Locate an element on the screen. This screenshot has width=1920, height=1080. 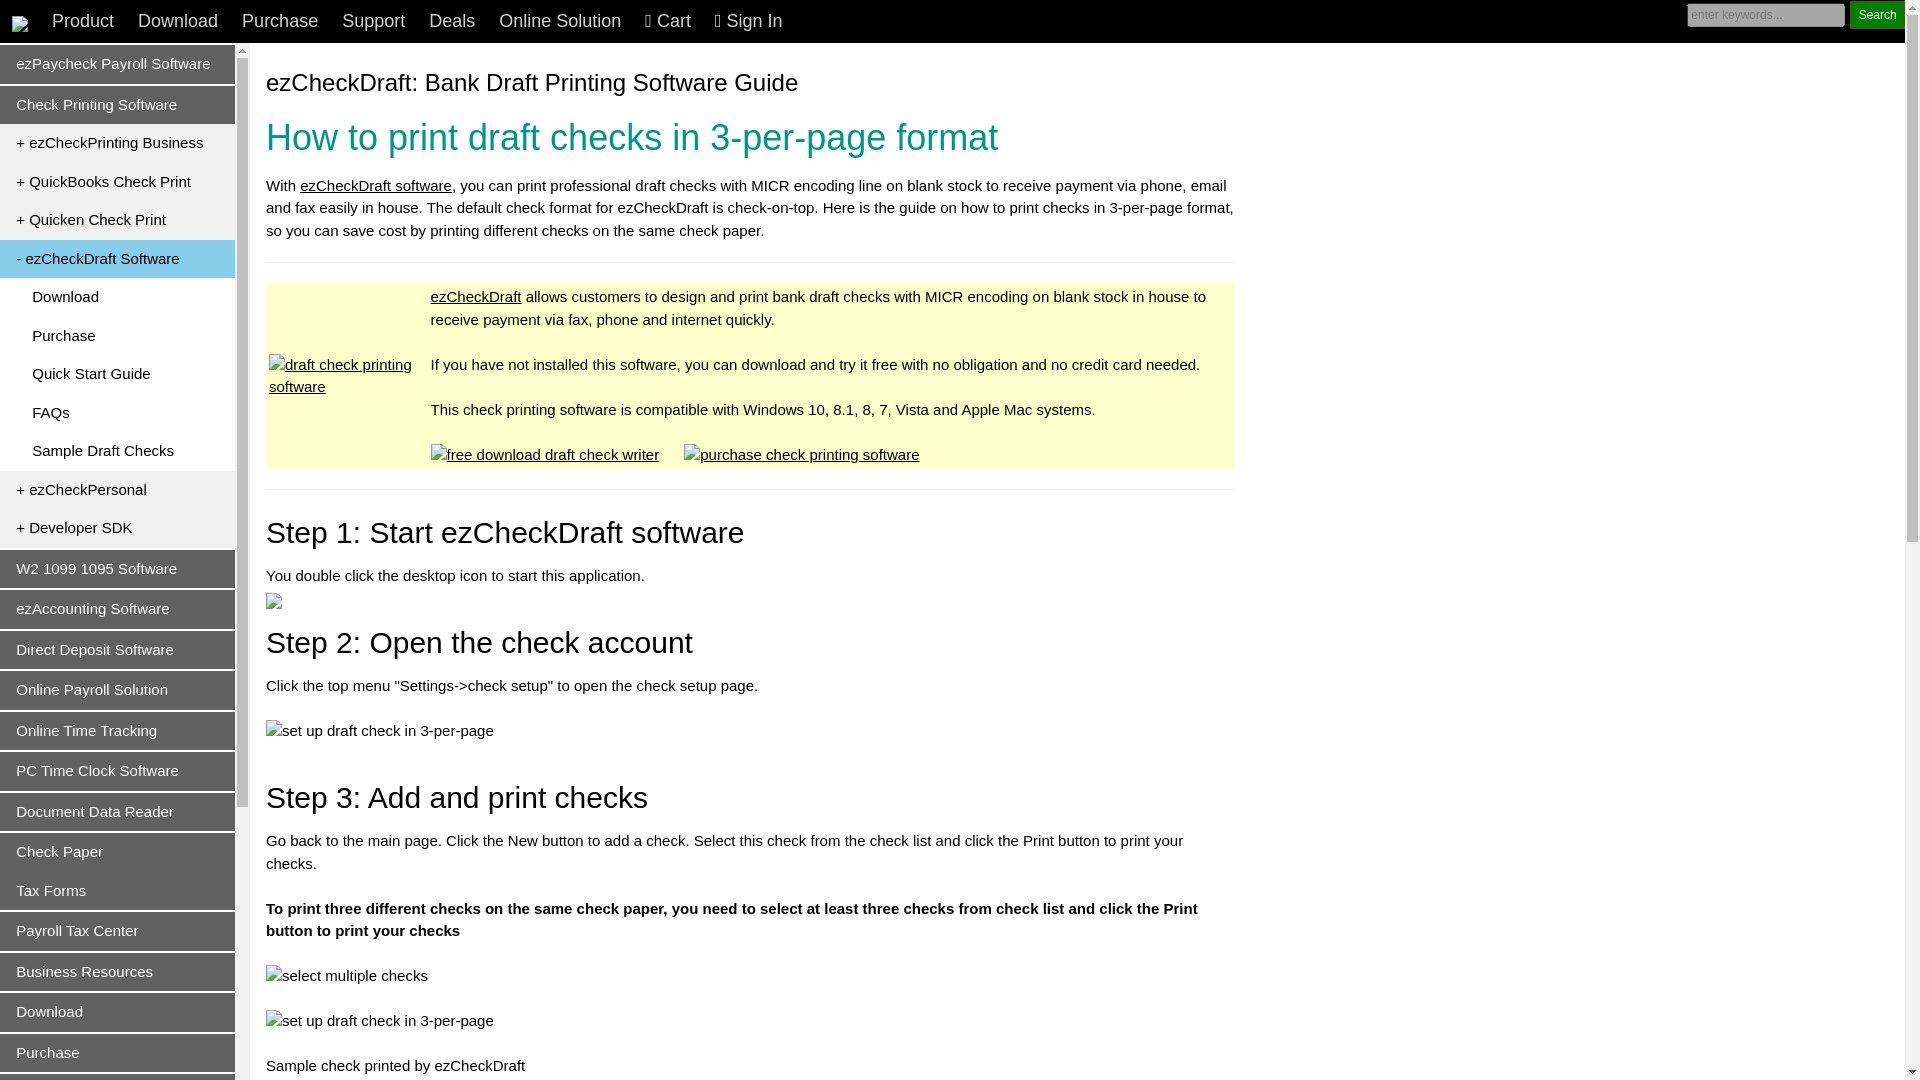
Document Data Reader is located at coordinates (117, 812).